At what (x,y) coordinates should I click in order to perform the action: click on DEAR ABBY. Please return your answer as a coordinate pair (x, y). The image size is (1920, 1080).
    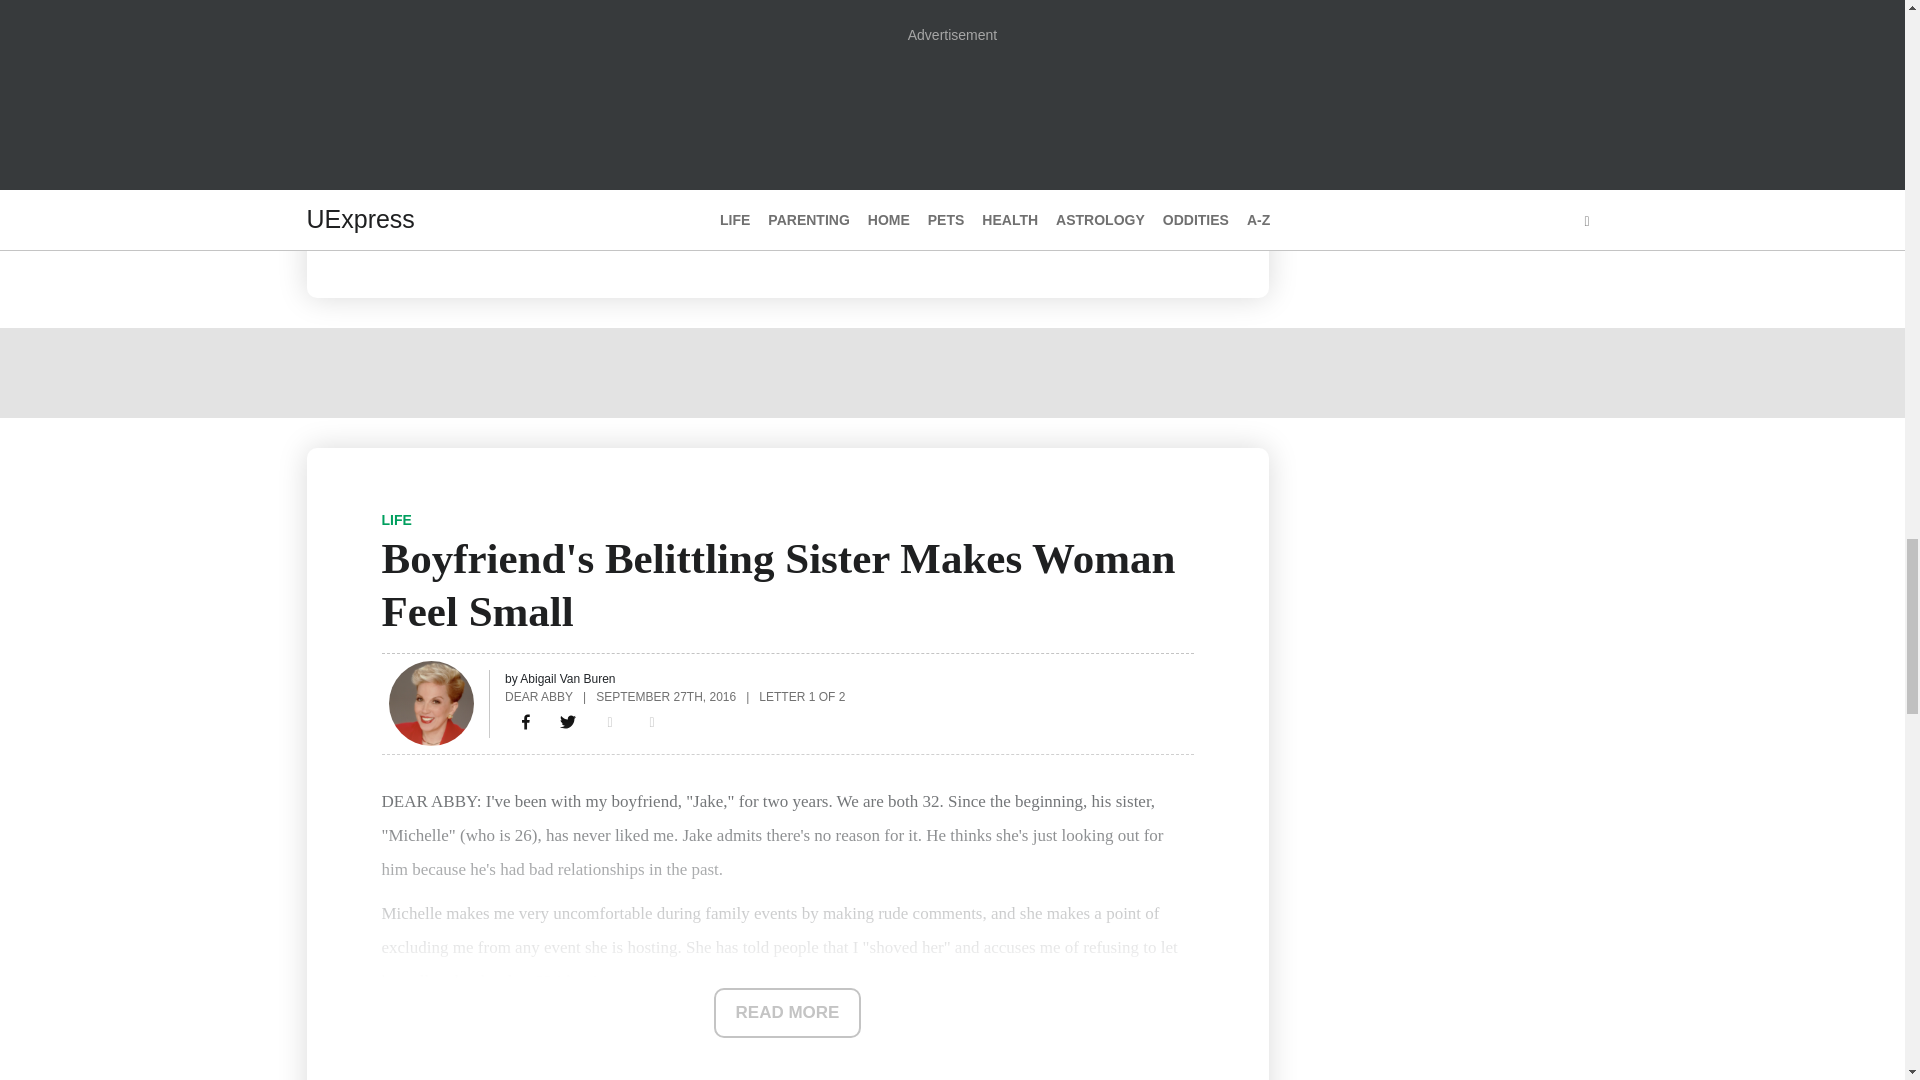
    Looking at the image, I should click on (538, 696).